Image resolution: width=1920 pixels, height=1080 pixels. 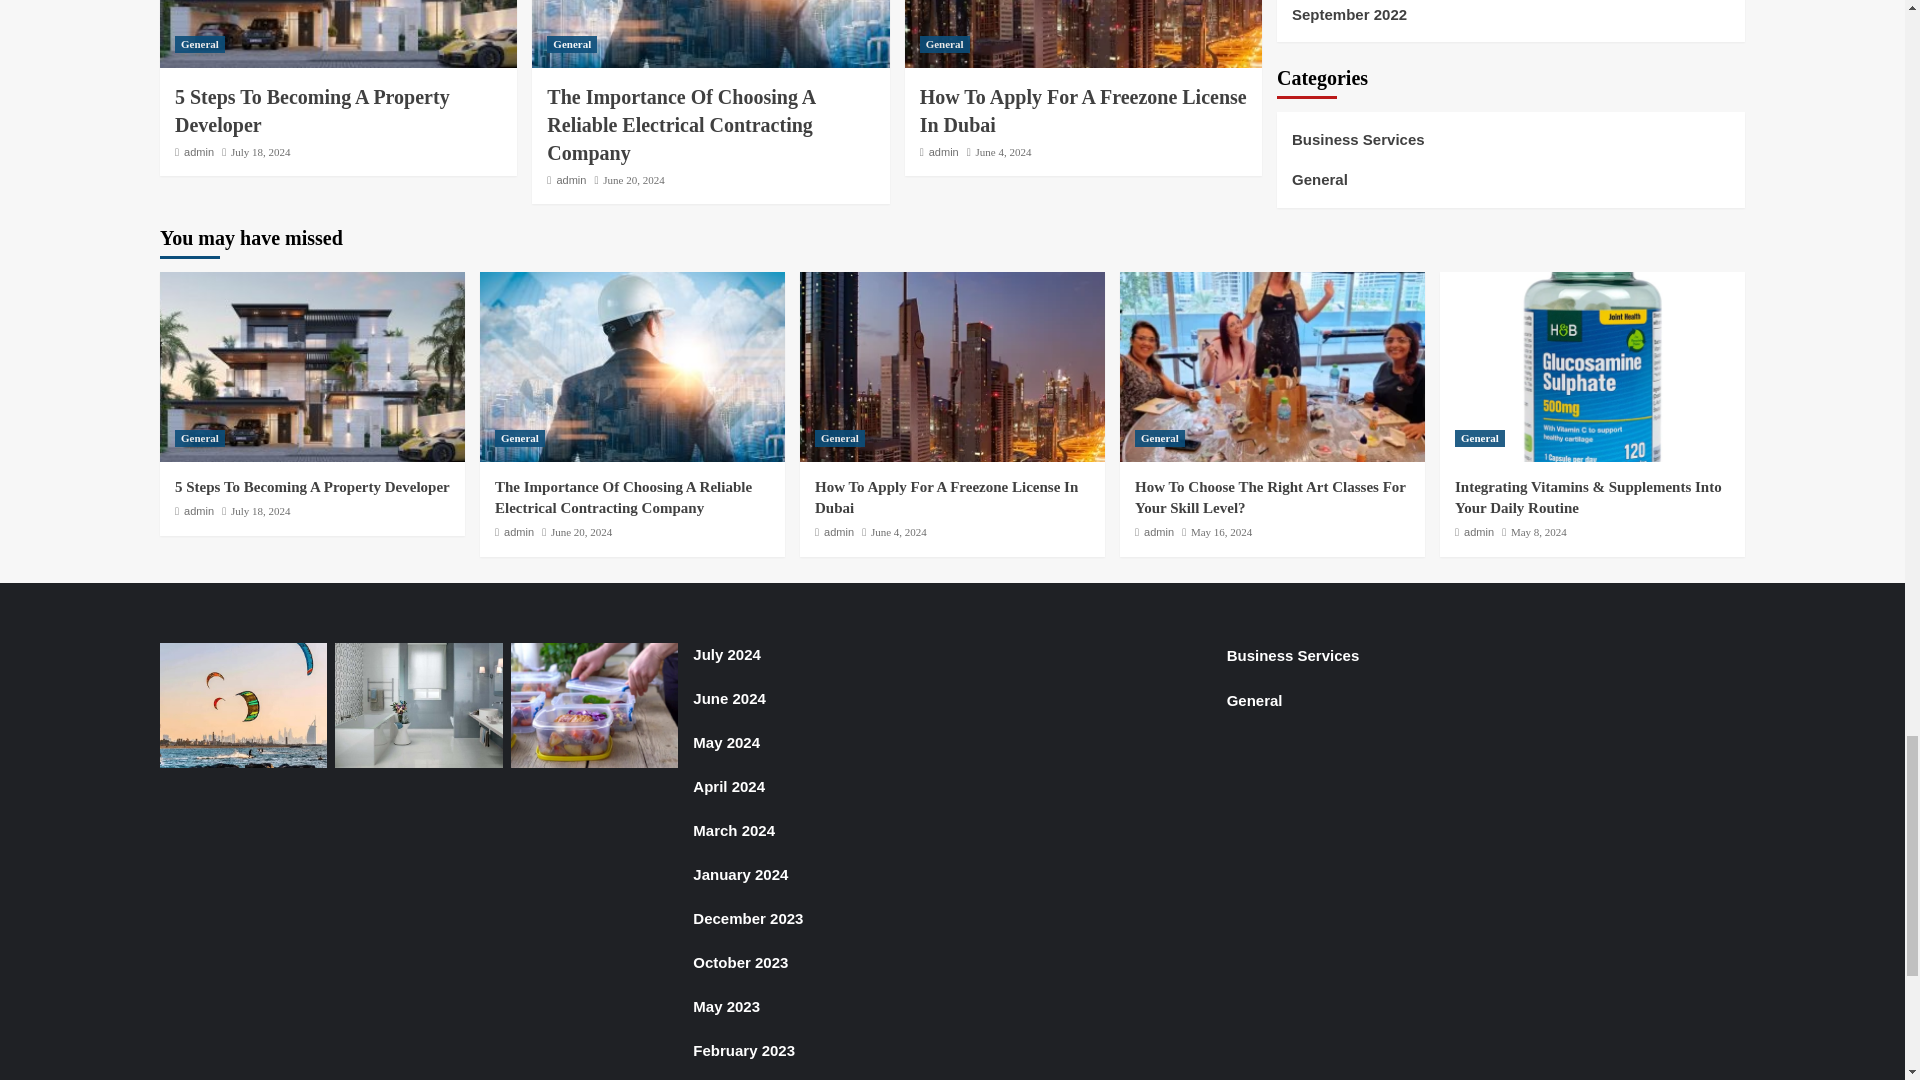 What do you see at coordinates (570, 179) in the screenshot?
I see `admin` at bounding box center [570, 179].